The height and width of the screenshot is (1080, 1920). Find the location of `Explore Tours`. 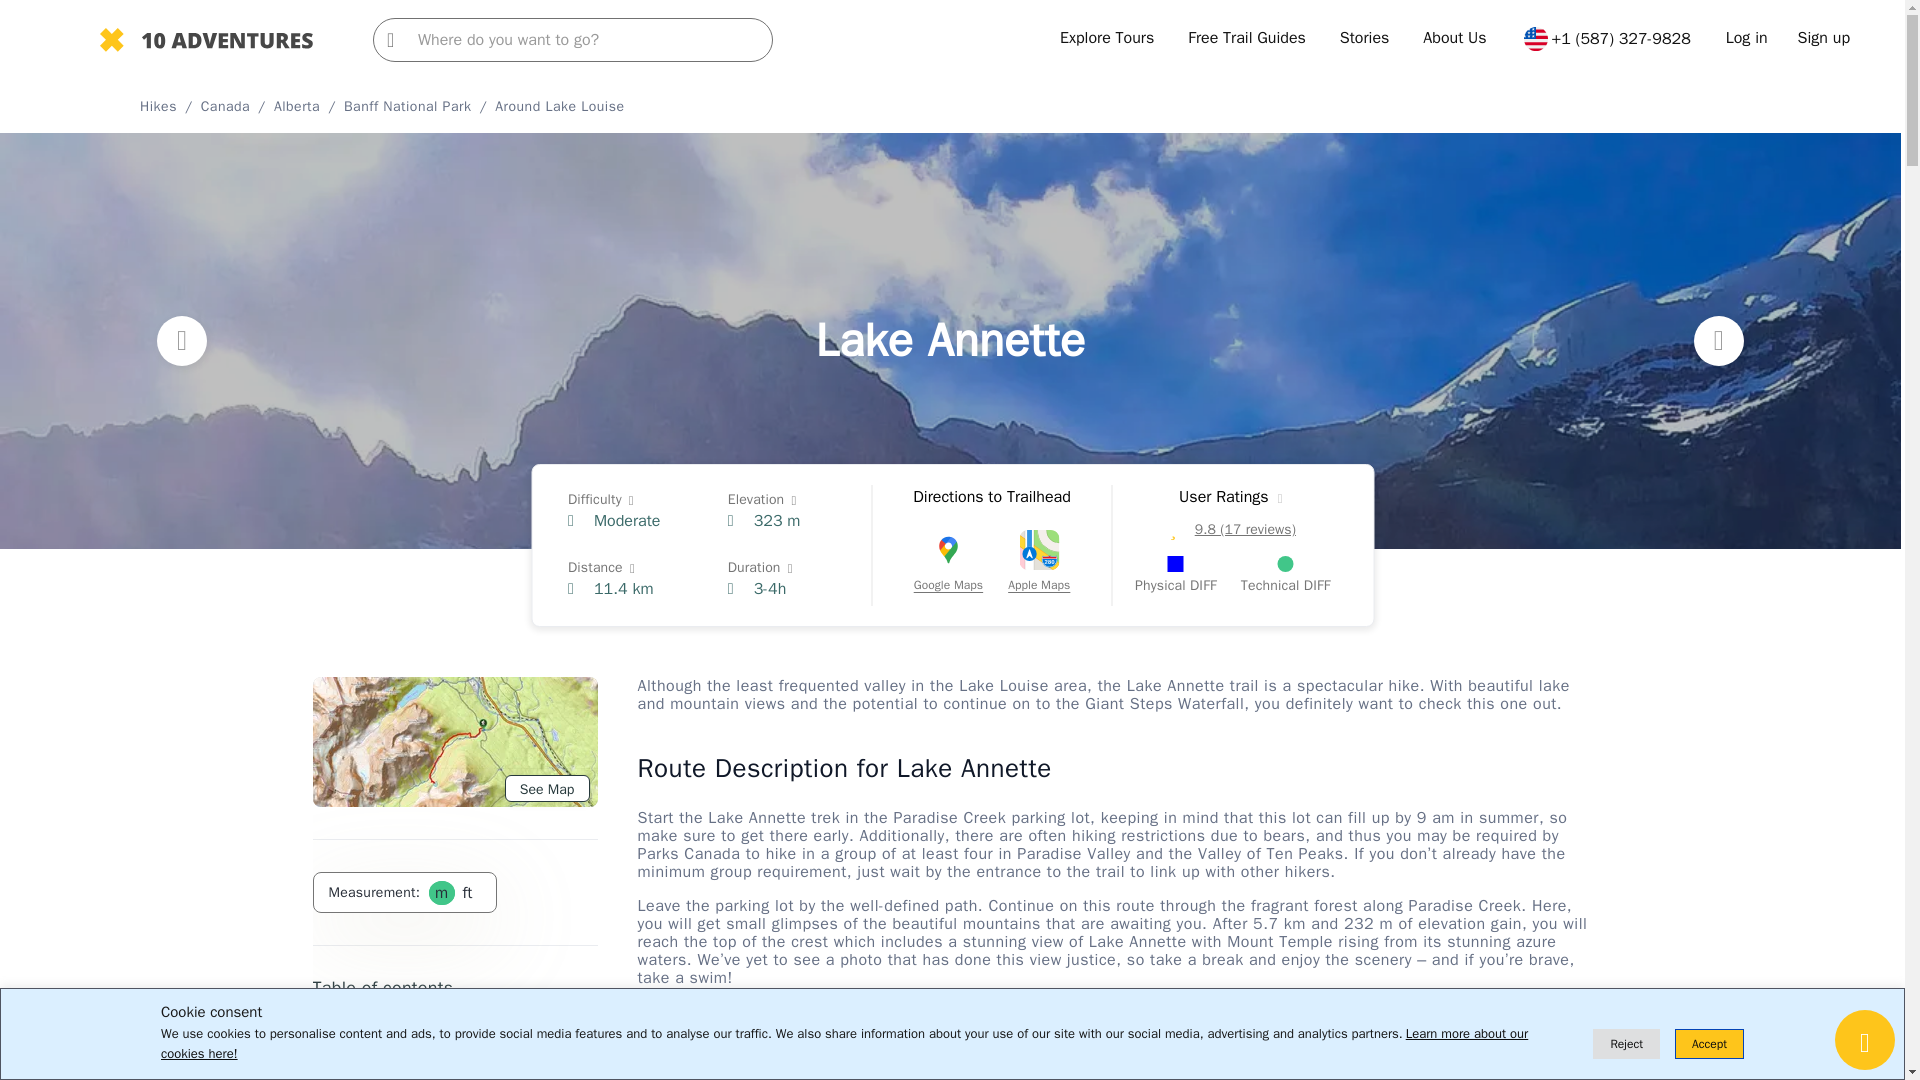

Explore Tours is located at coordinates (1106, 38).